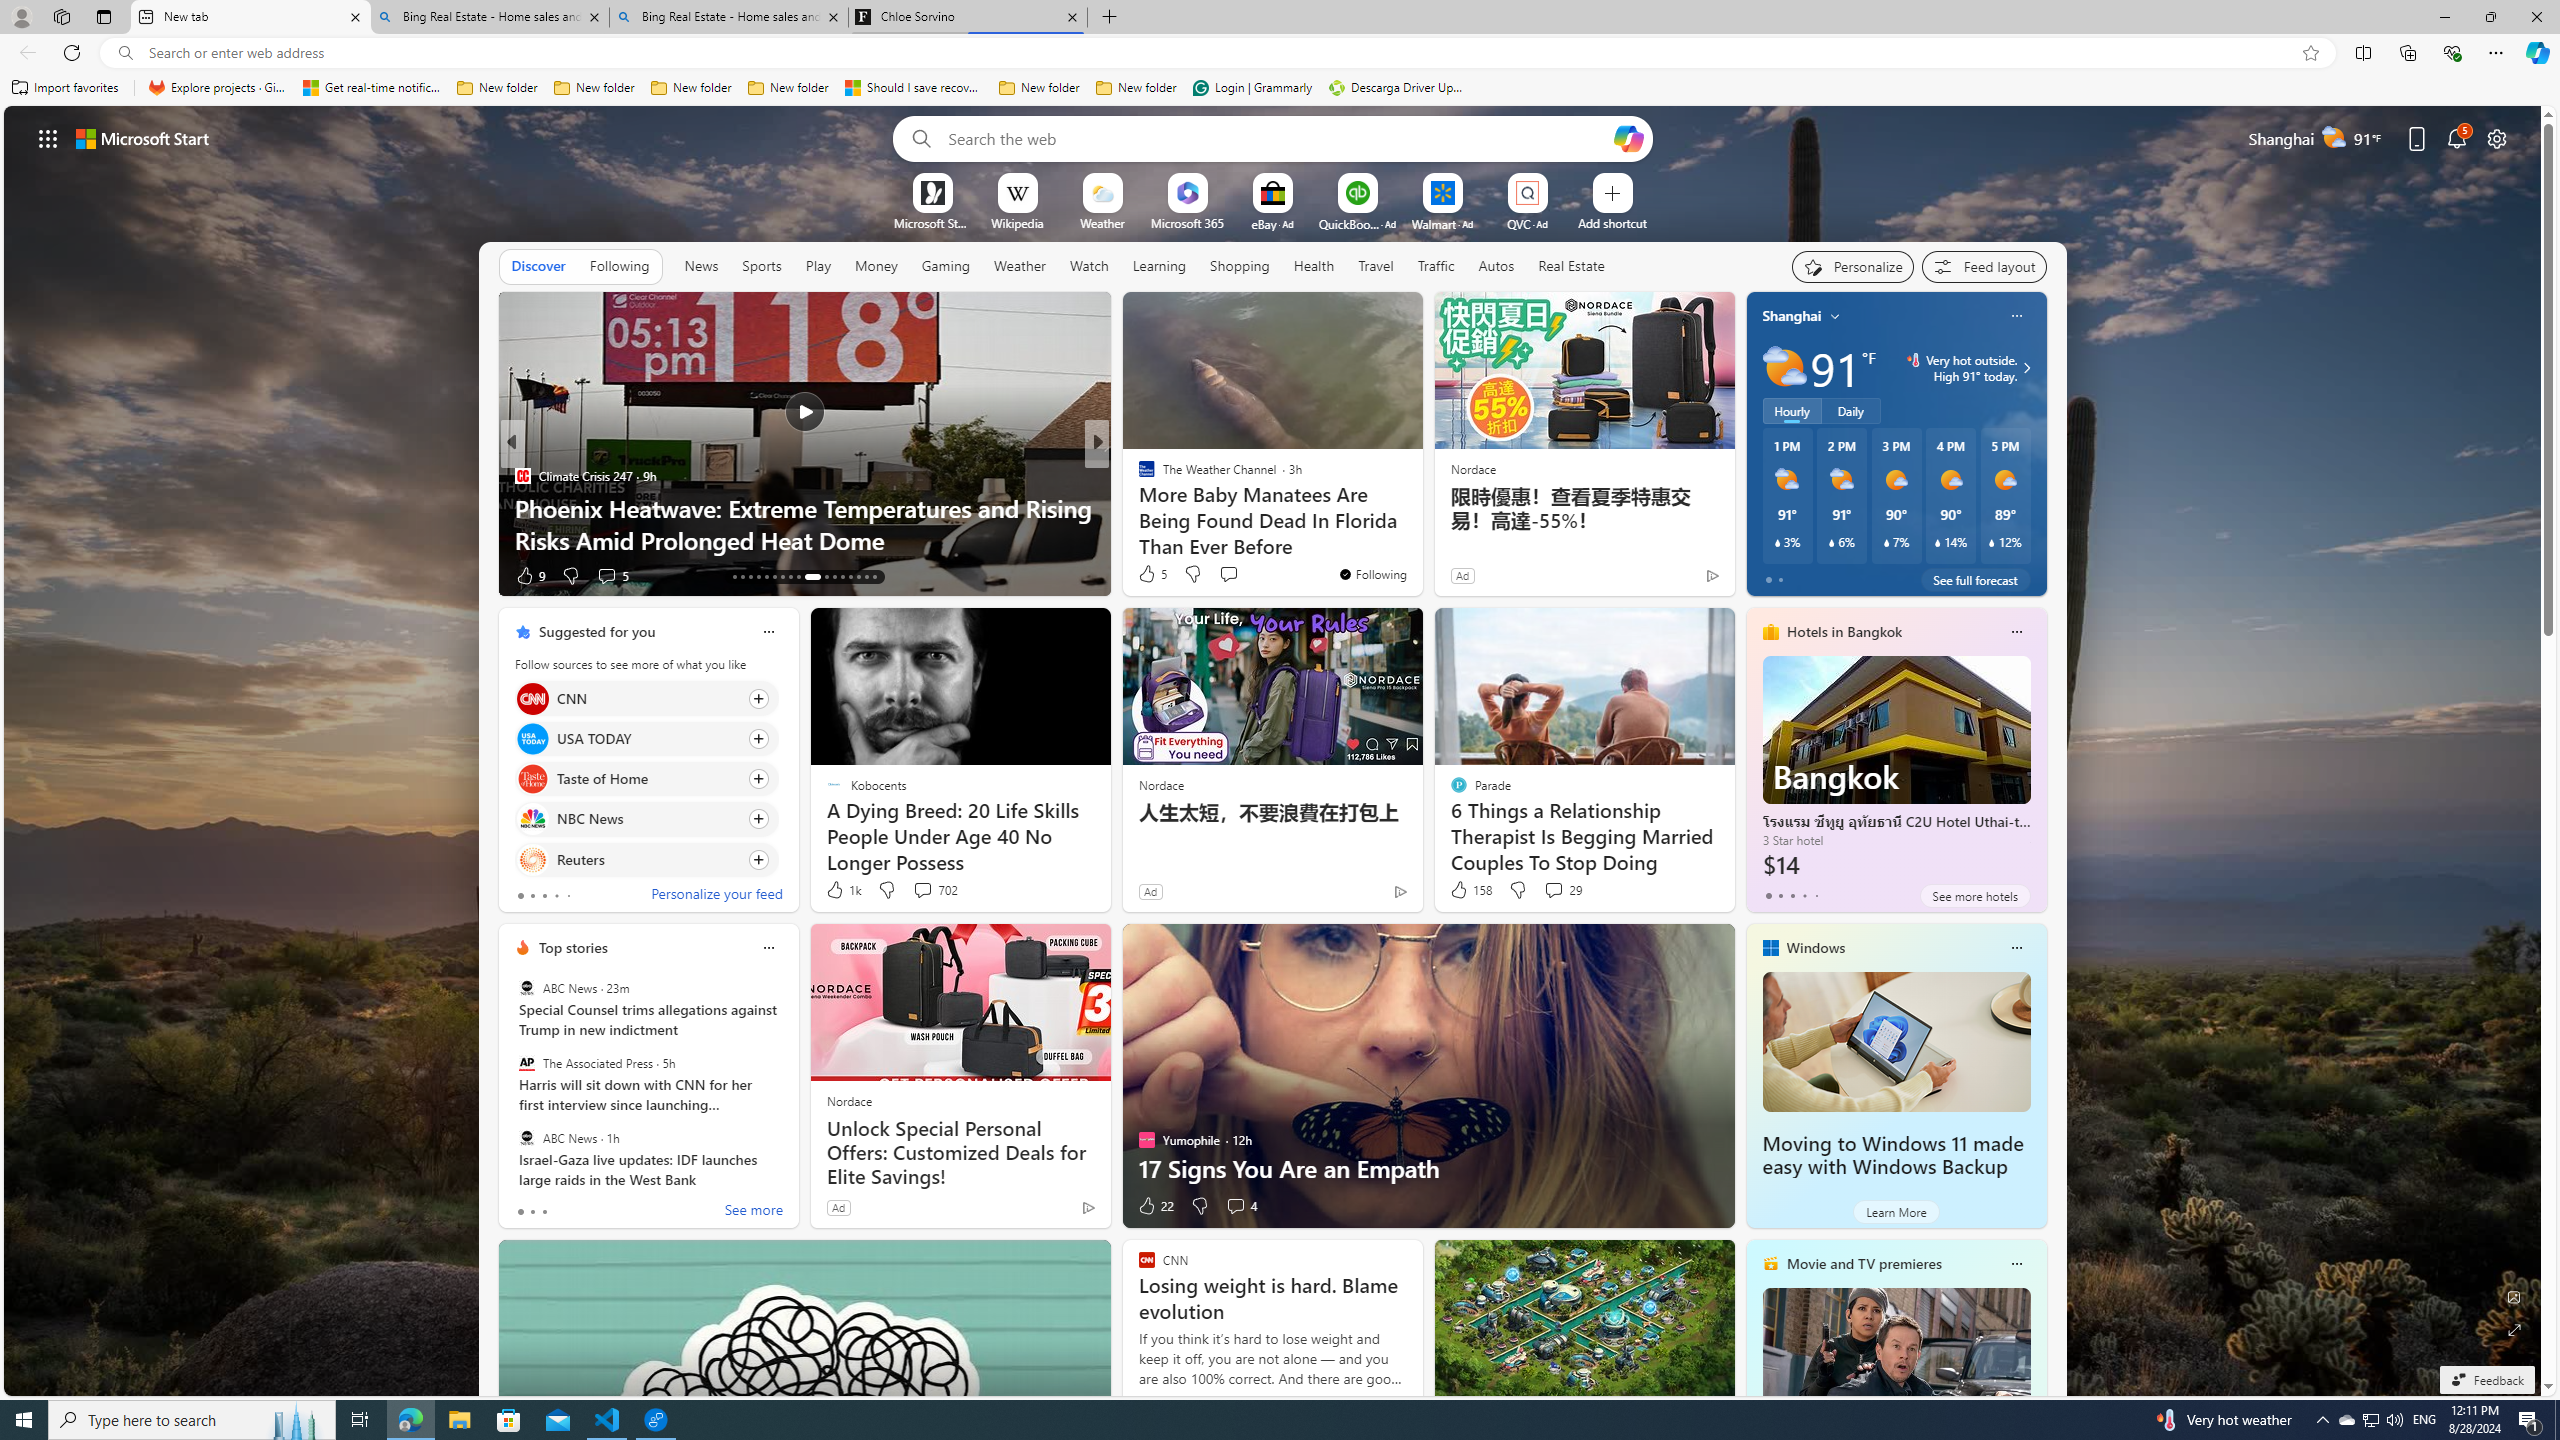  Describe the element at coordinates (532, 820) in the screenshot. I see `NBC News` at that location.